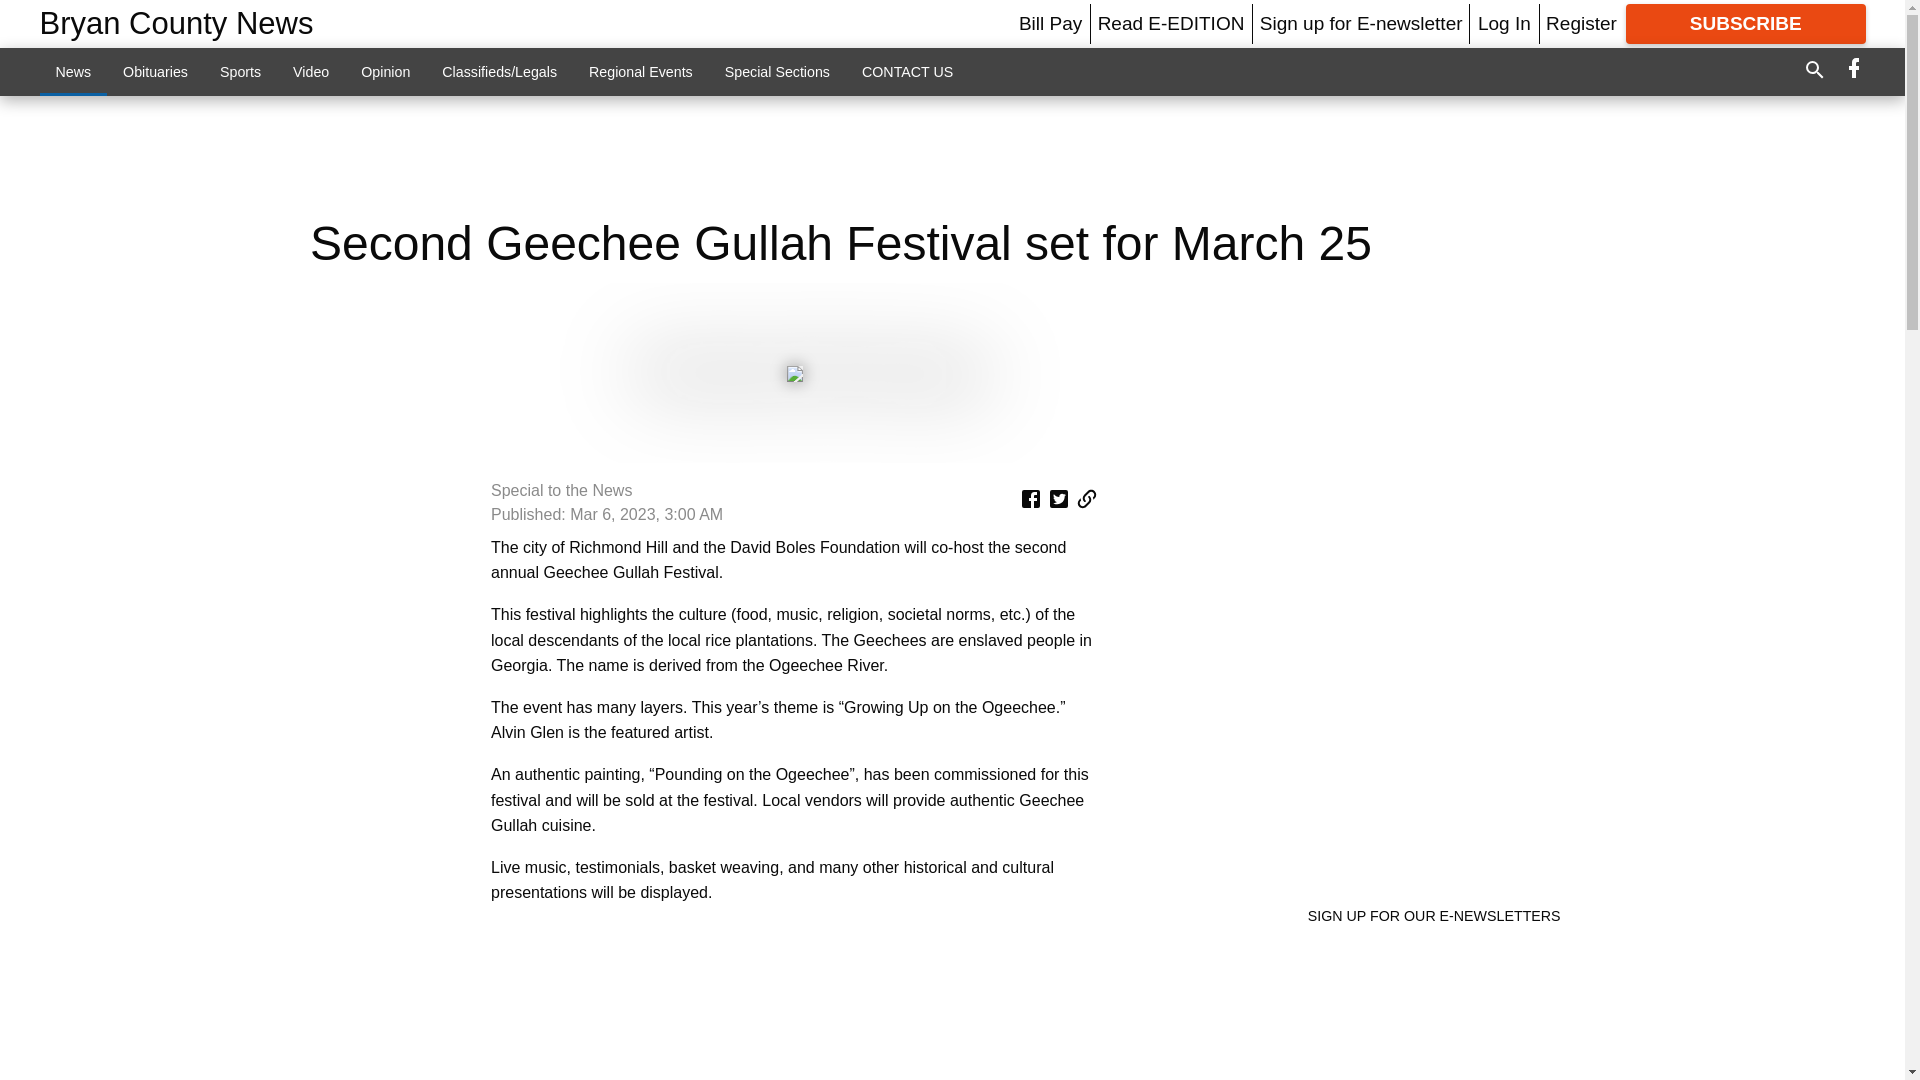 This screenshot has width=1920, height=1080. What do you see at coordinates (1050, 23) in the screenshot?
I see `Bill Pay` at bounding box center [1050, 23].